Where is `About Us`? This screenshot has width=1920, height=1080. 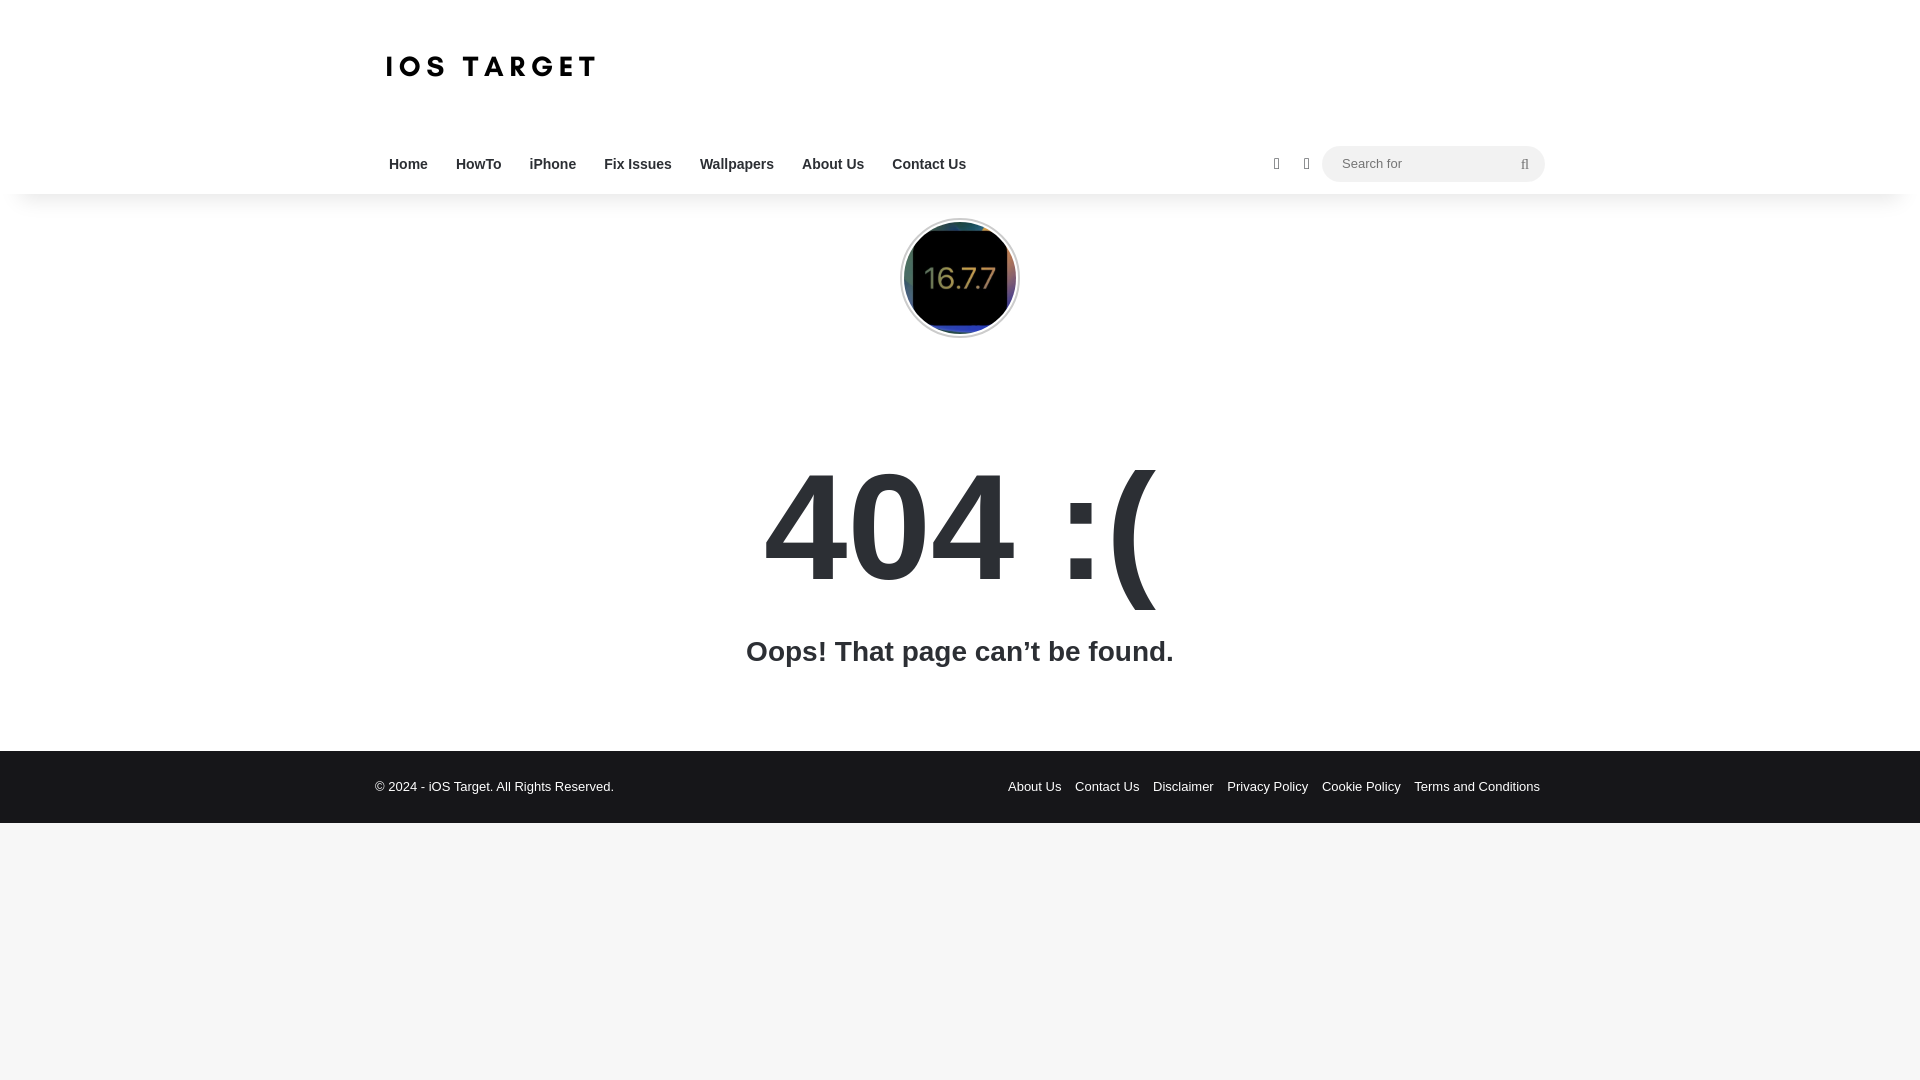 About Us is located at coordinates (832, 164).